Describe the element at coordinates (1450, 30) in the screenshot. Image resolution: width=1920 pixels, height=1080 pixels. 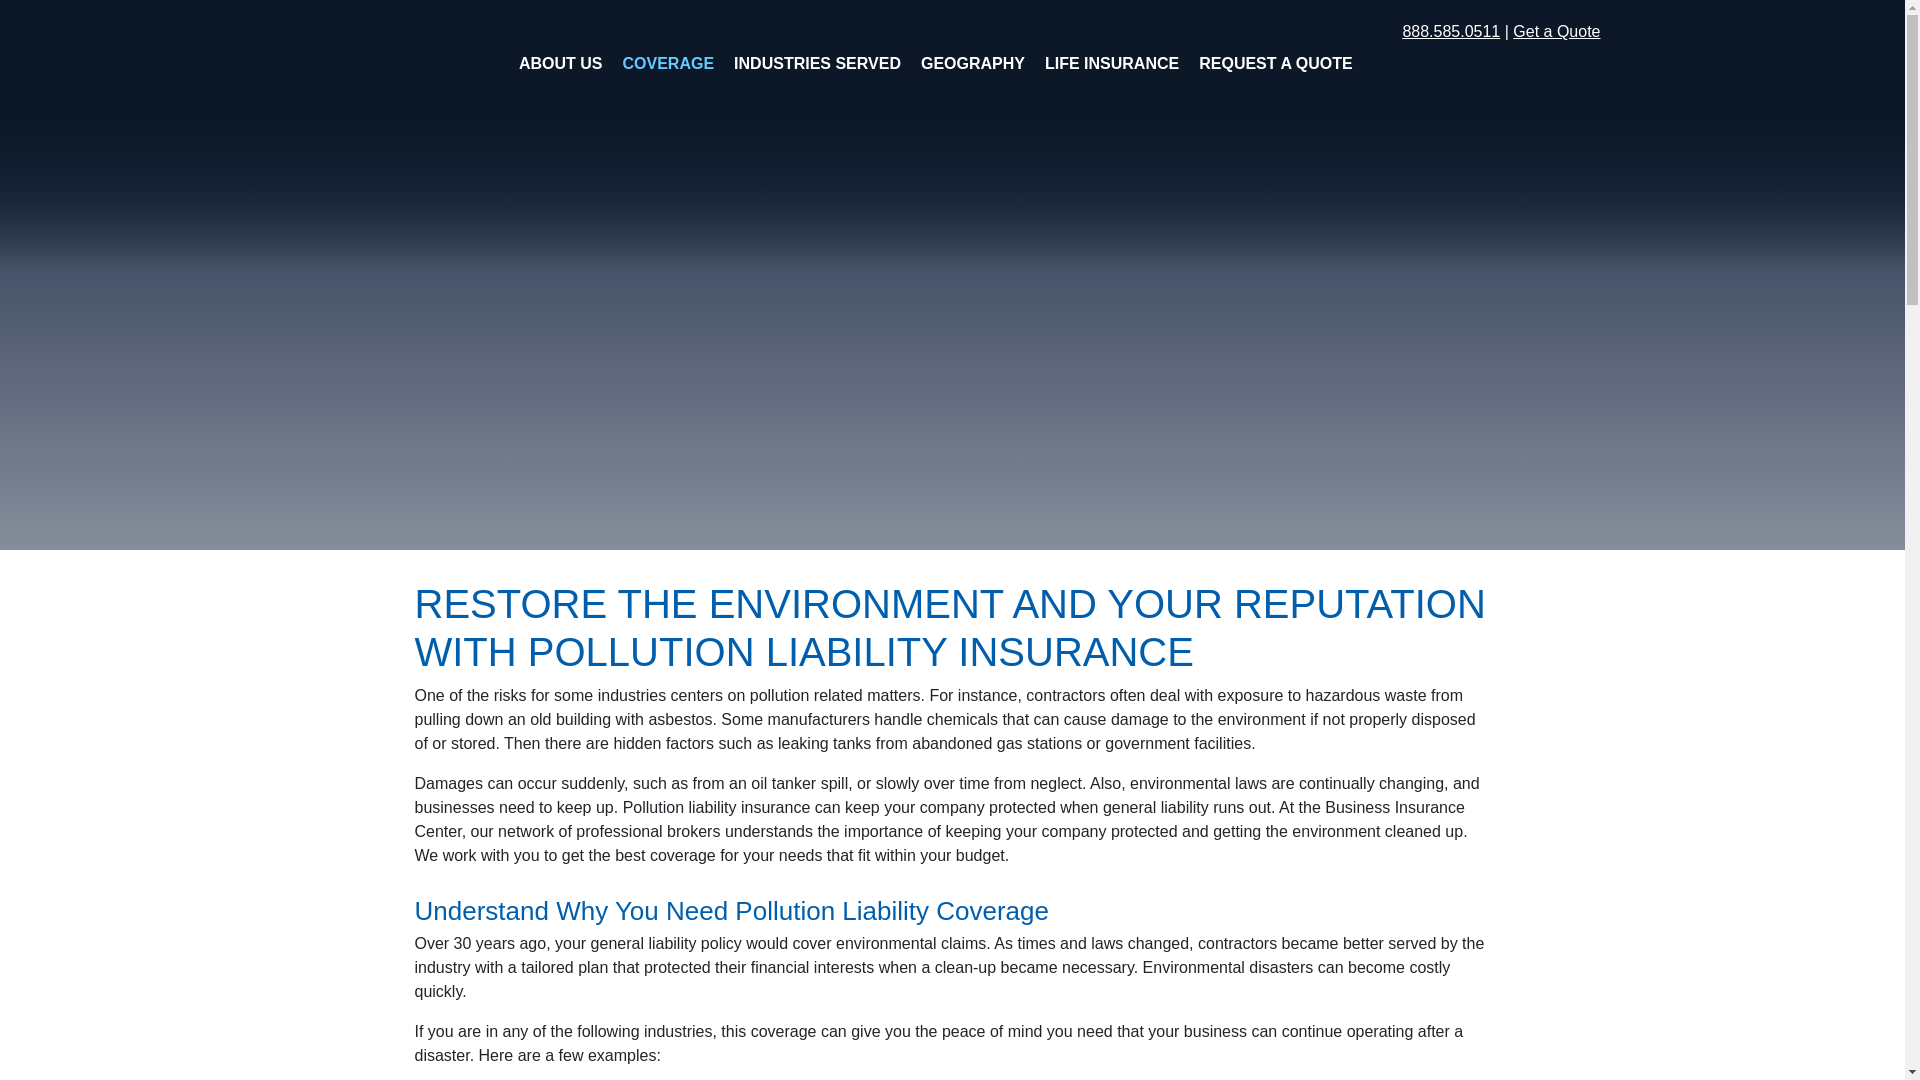
I see `888.585.0511` at that location.